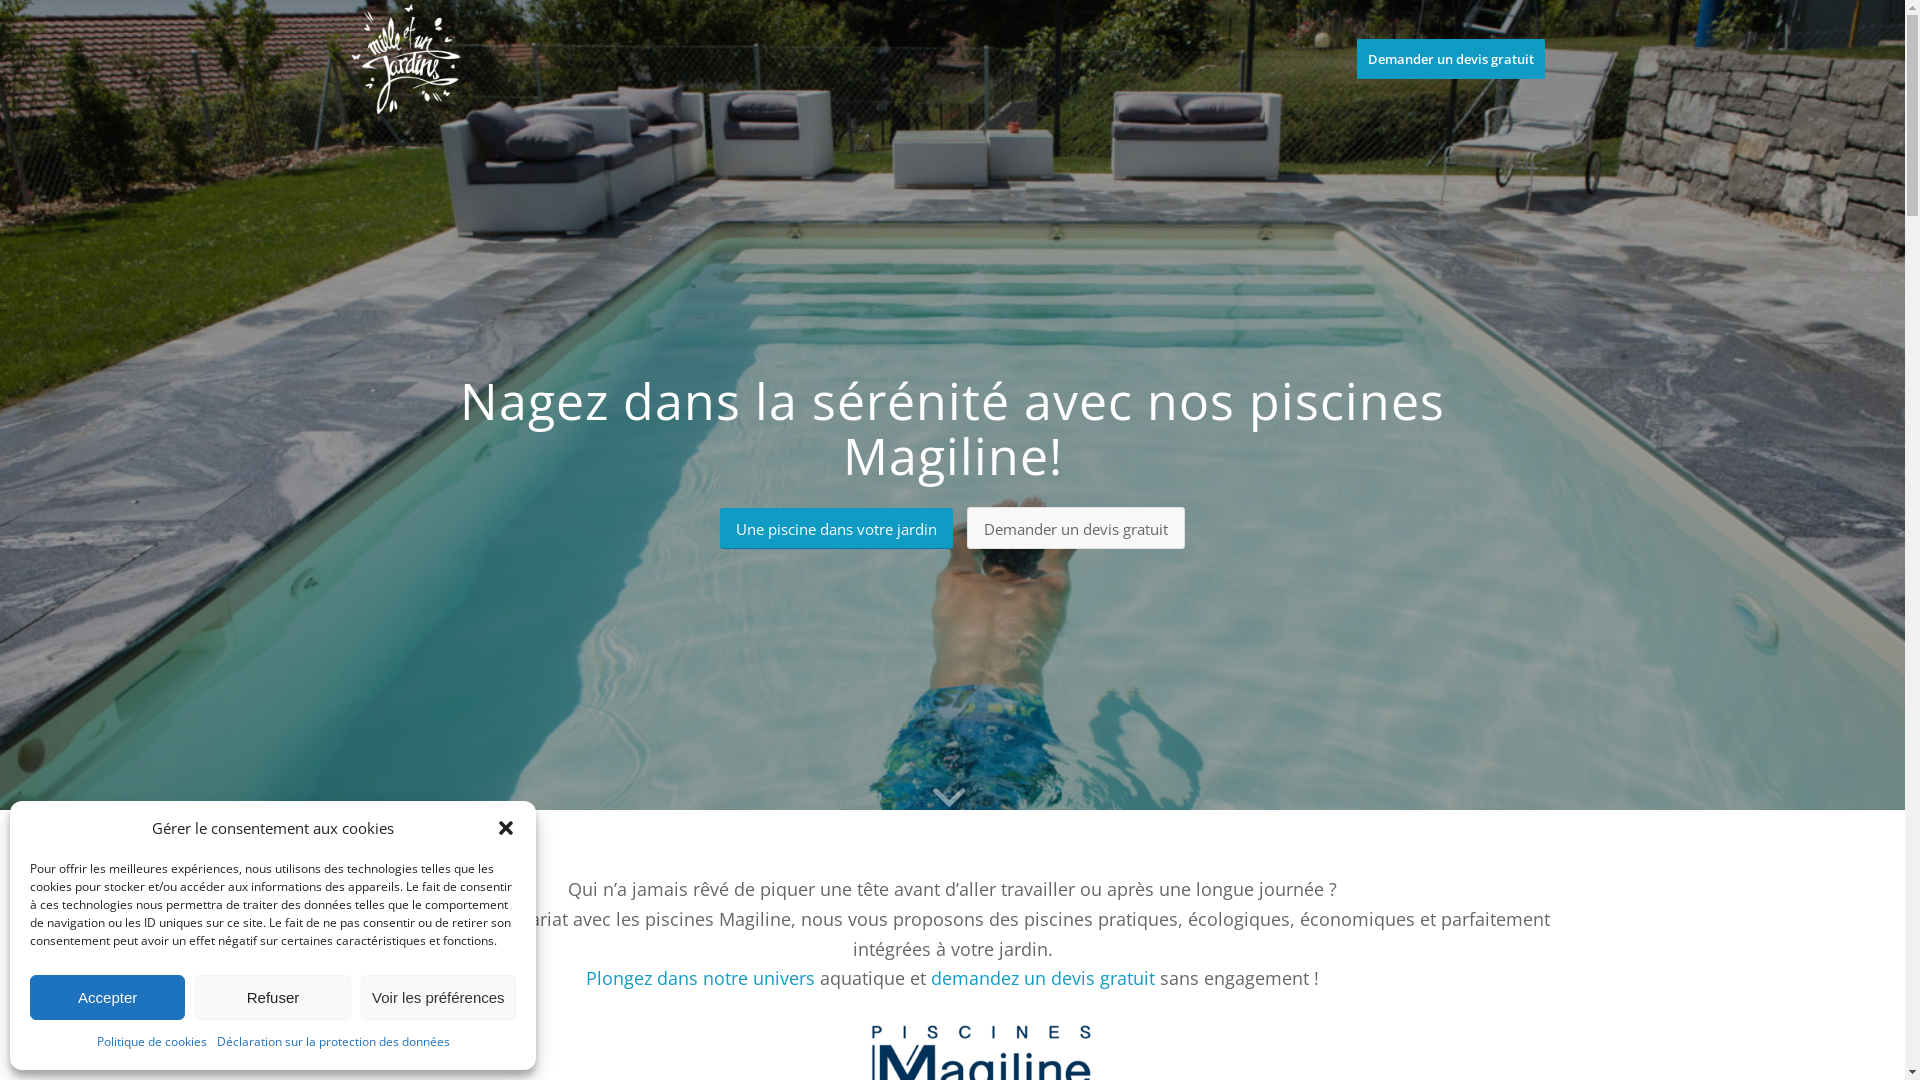  What do you see at coordinates (1451, 59) in the screenshot?
I see `Demander un devis gratuit` at bounding box center [1451, 59].